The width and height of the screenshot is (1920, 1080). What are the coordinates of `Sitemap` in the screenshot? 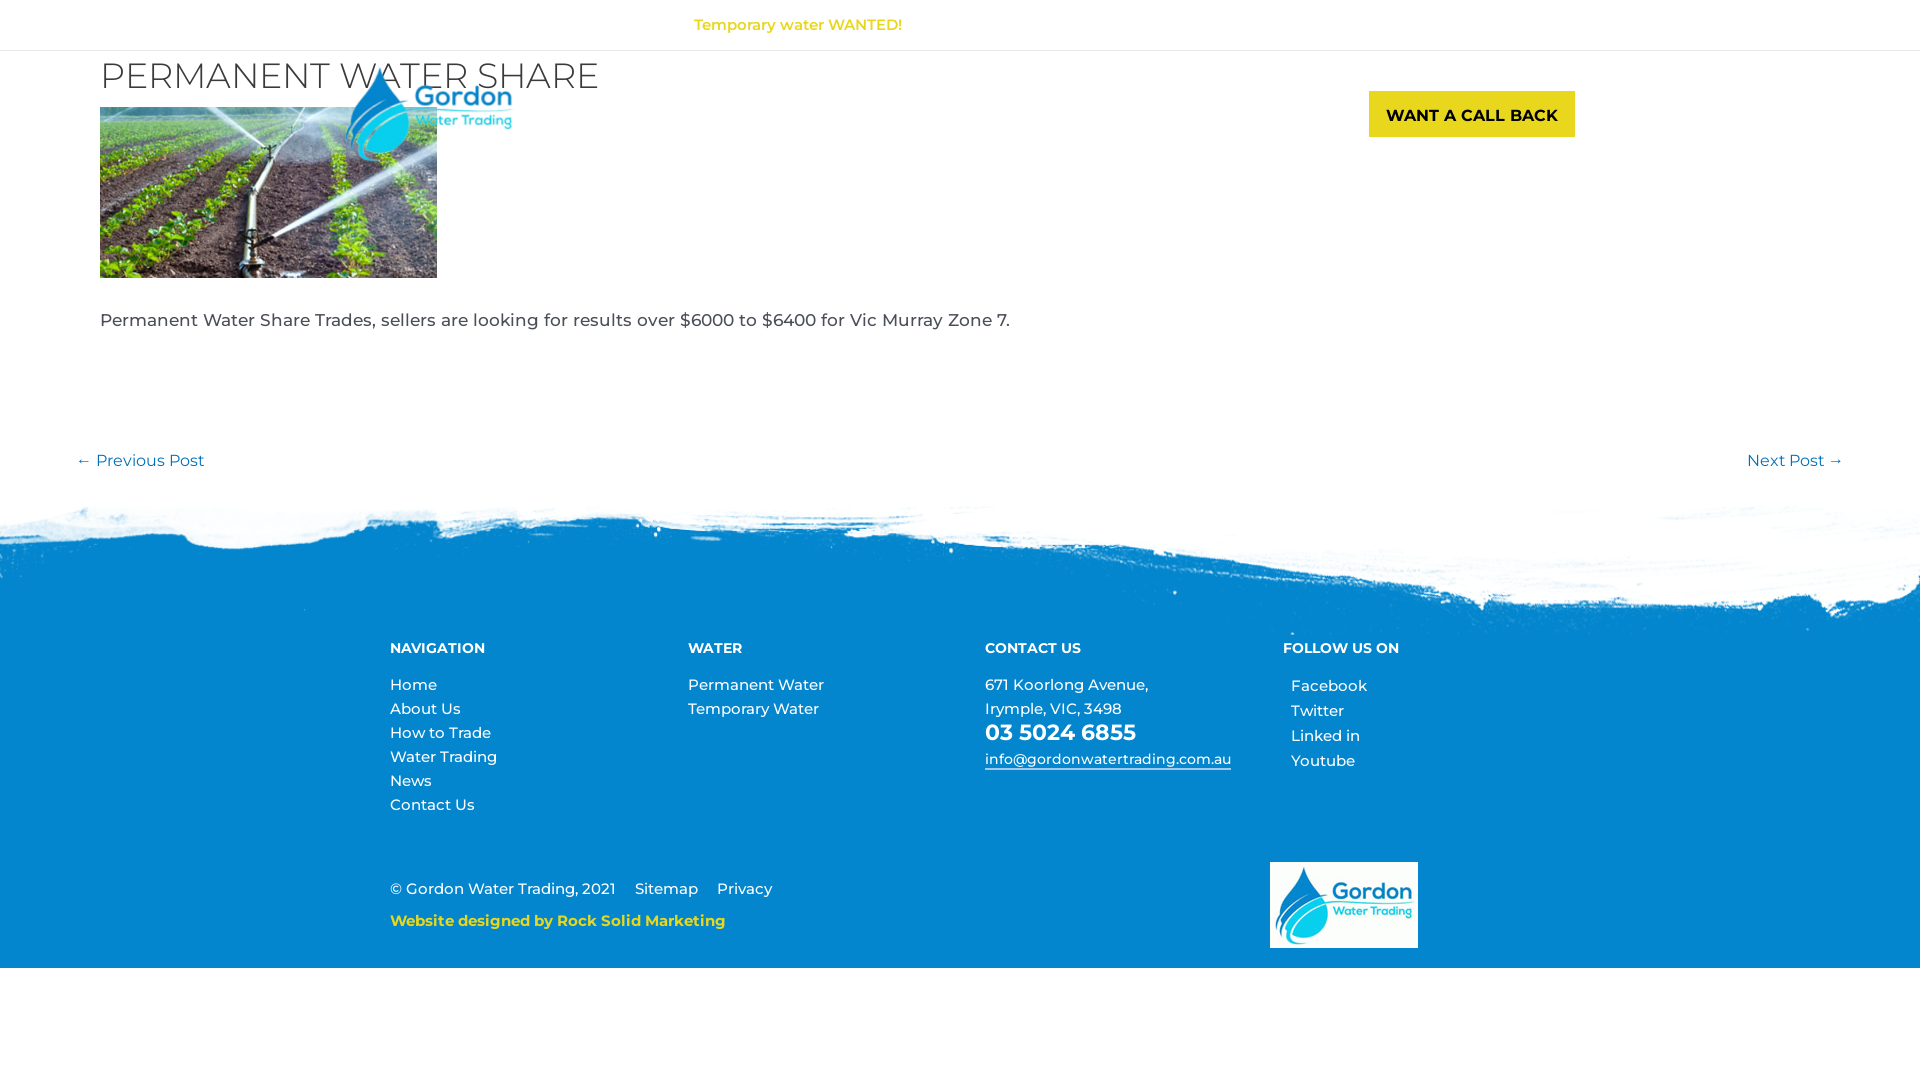 It's located at (666, 888).